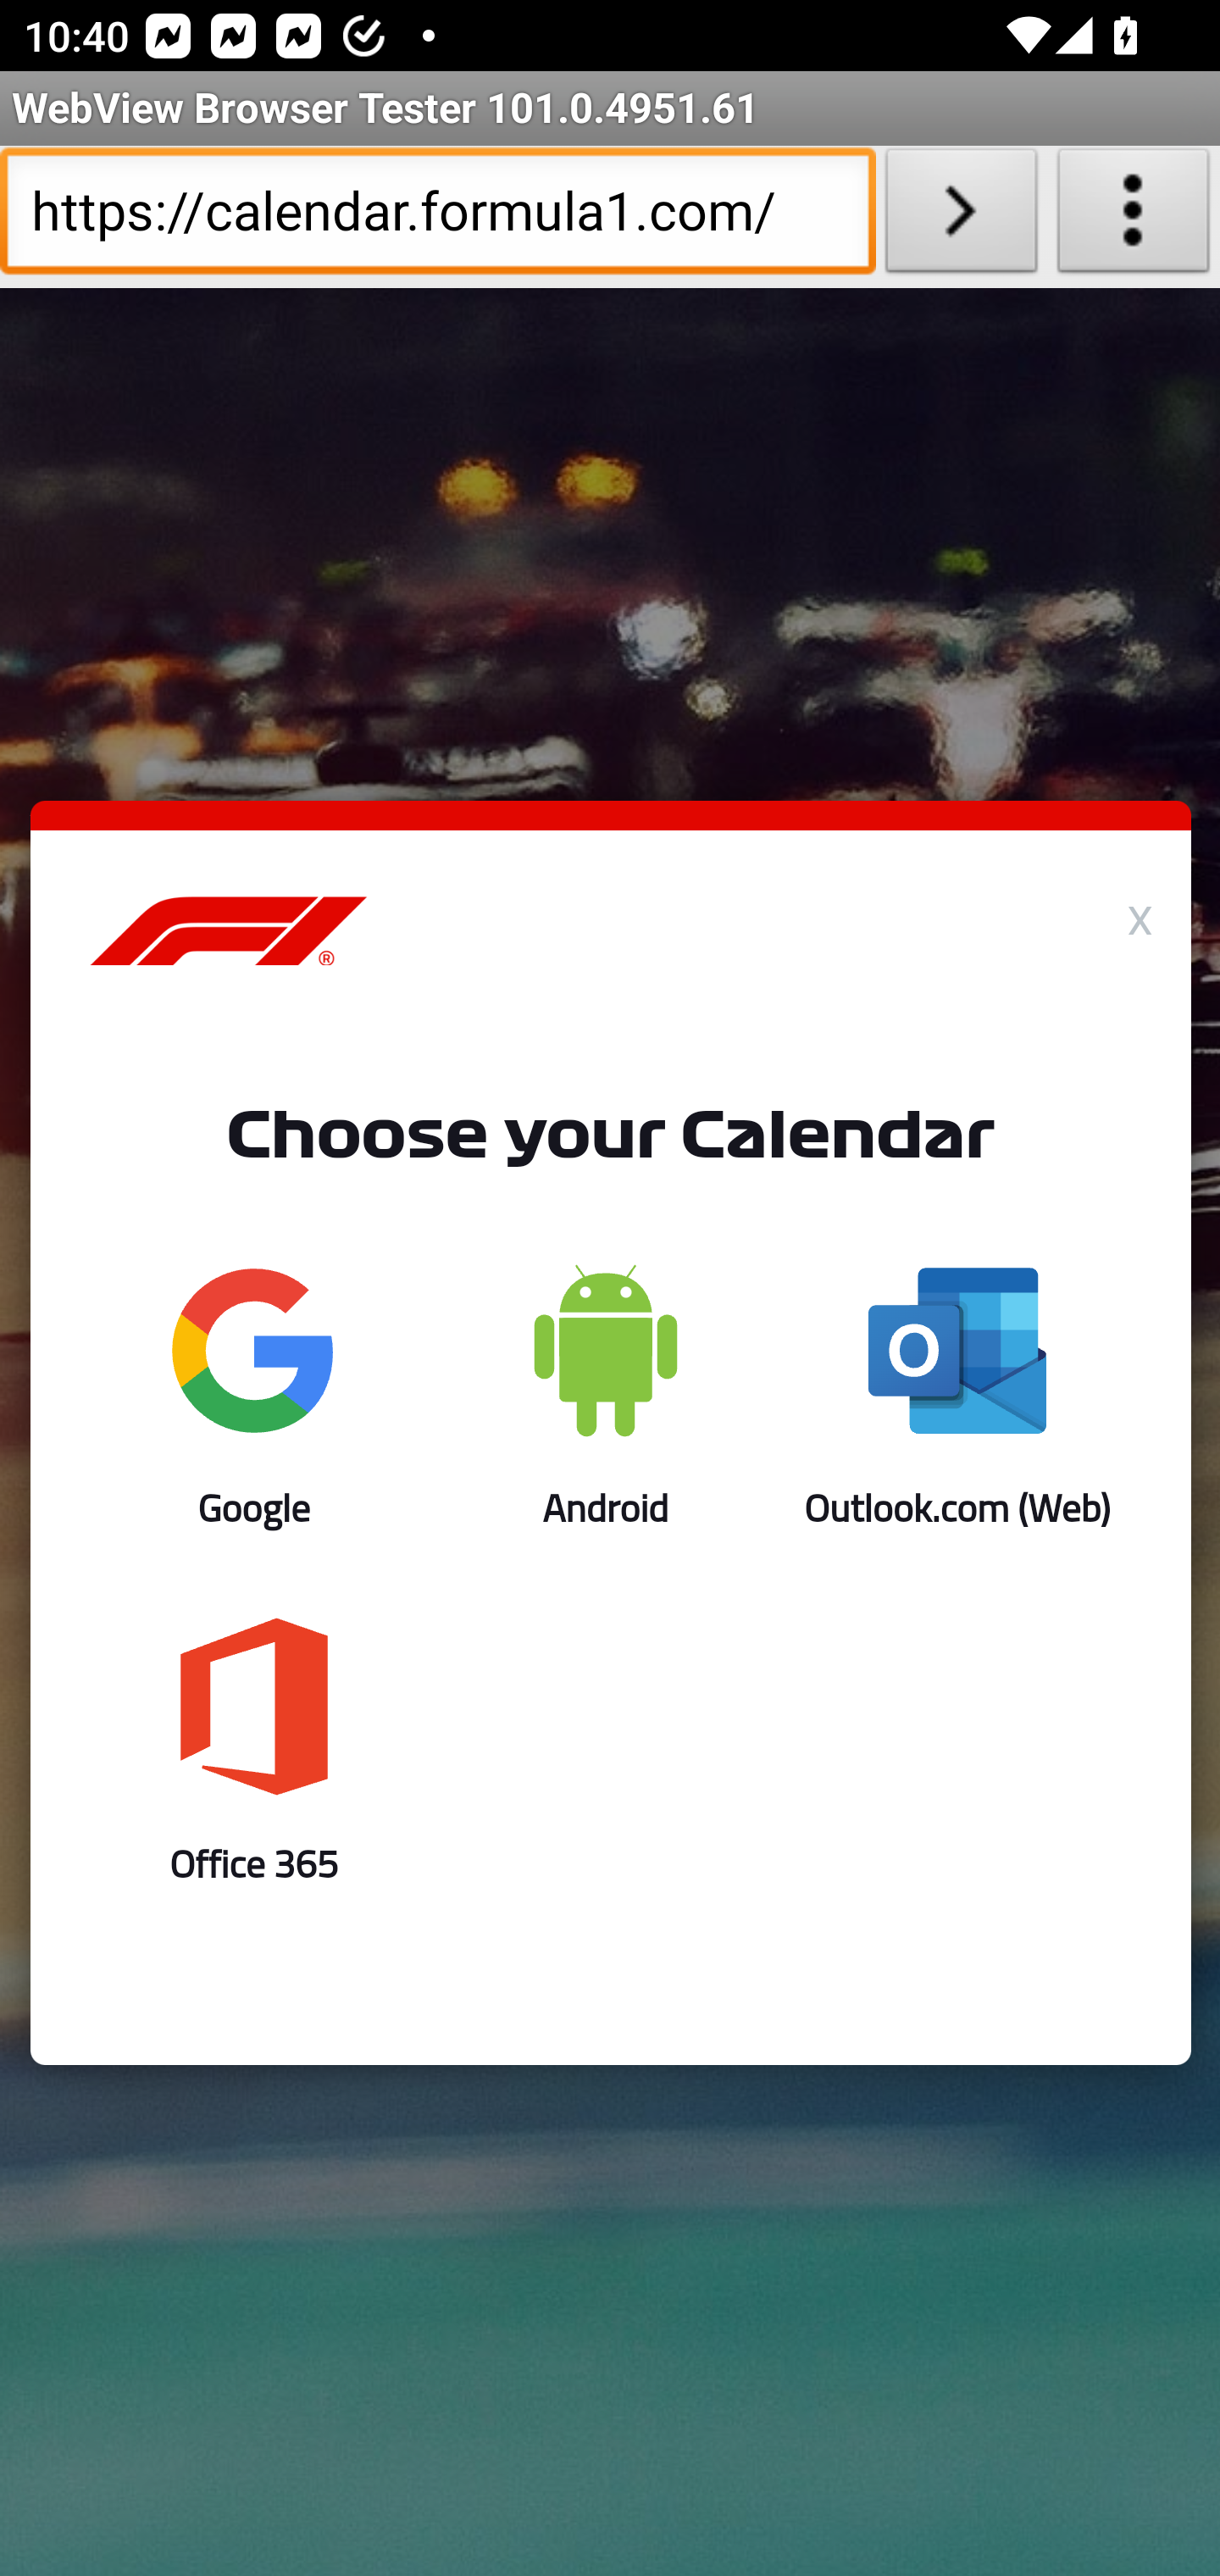 This screenshot has width=1220, height=2576. What do you see at coordinates (1140, 913) in the screenshot?
I see `x` at bounding box center [1140, 913].